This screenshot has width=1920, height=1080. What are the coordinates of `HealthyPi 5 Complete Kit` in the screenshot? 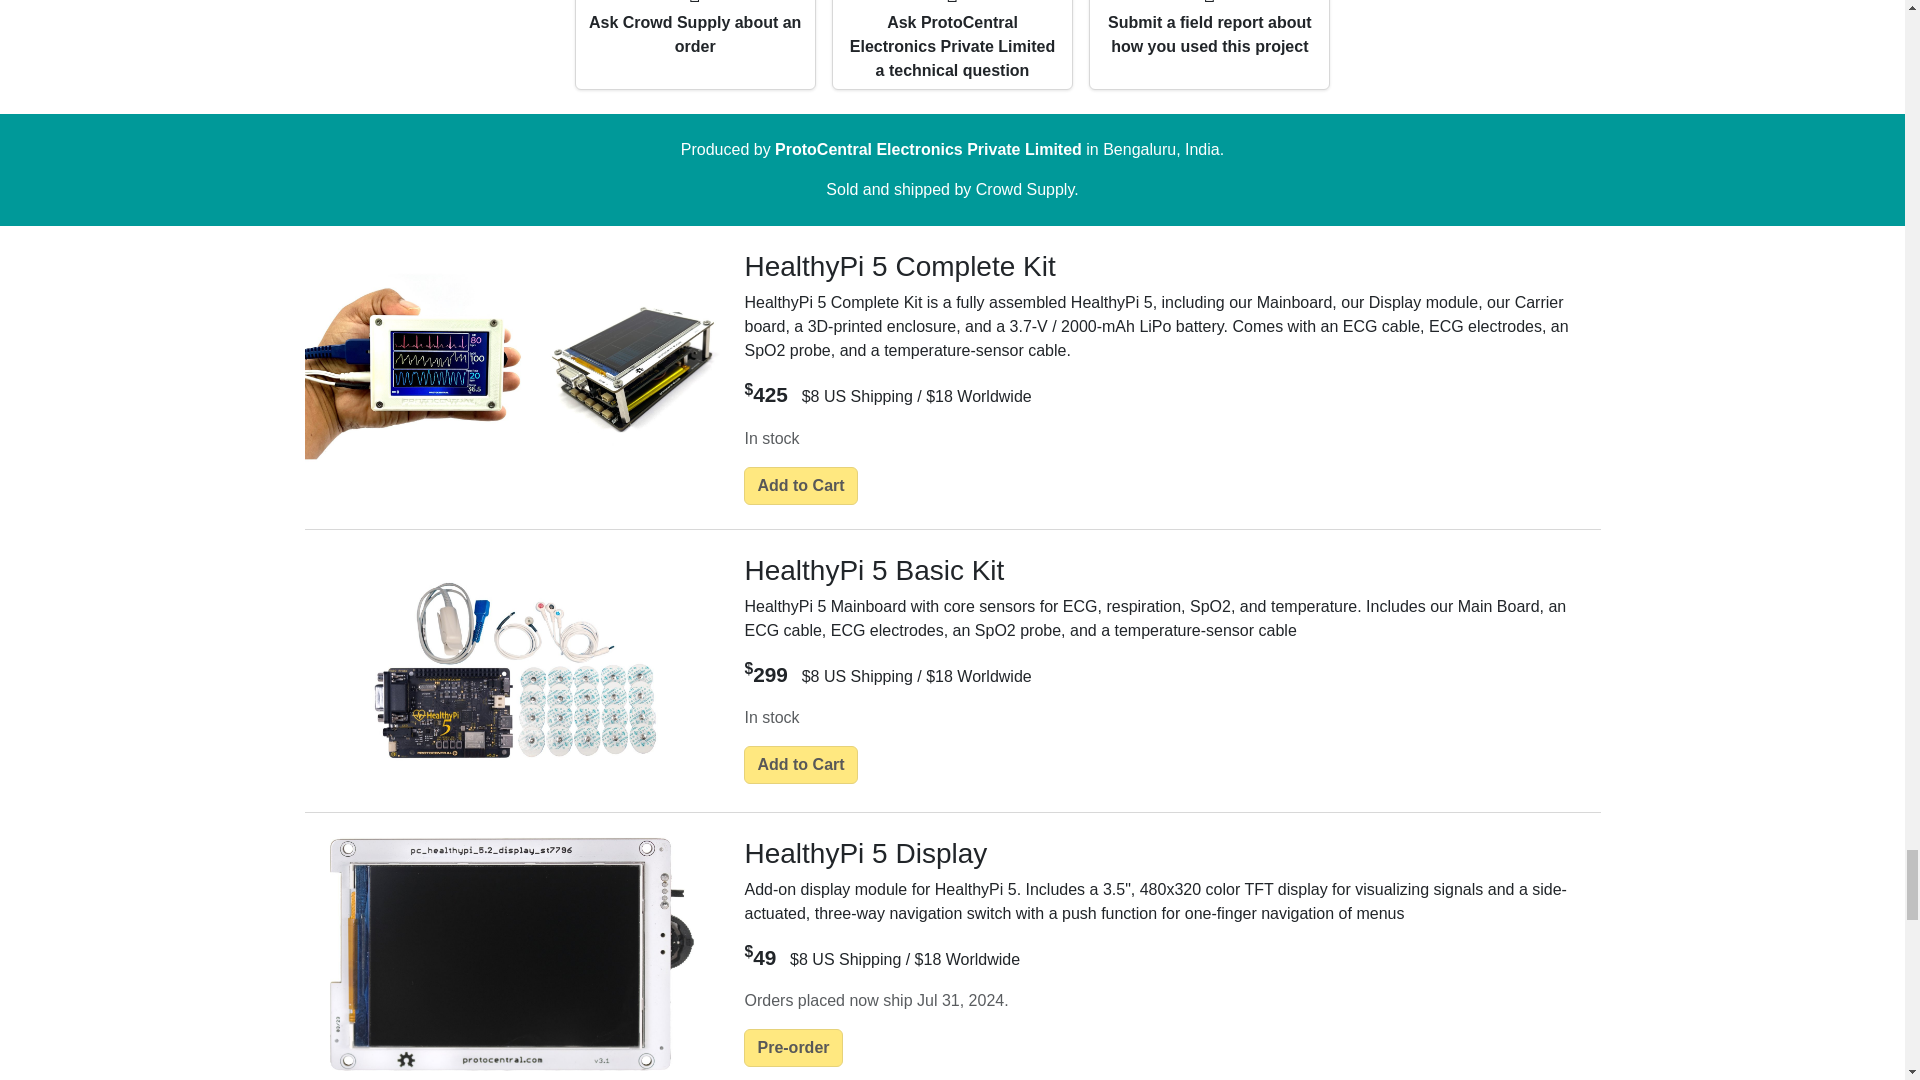 It's located at (512, 366).